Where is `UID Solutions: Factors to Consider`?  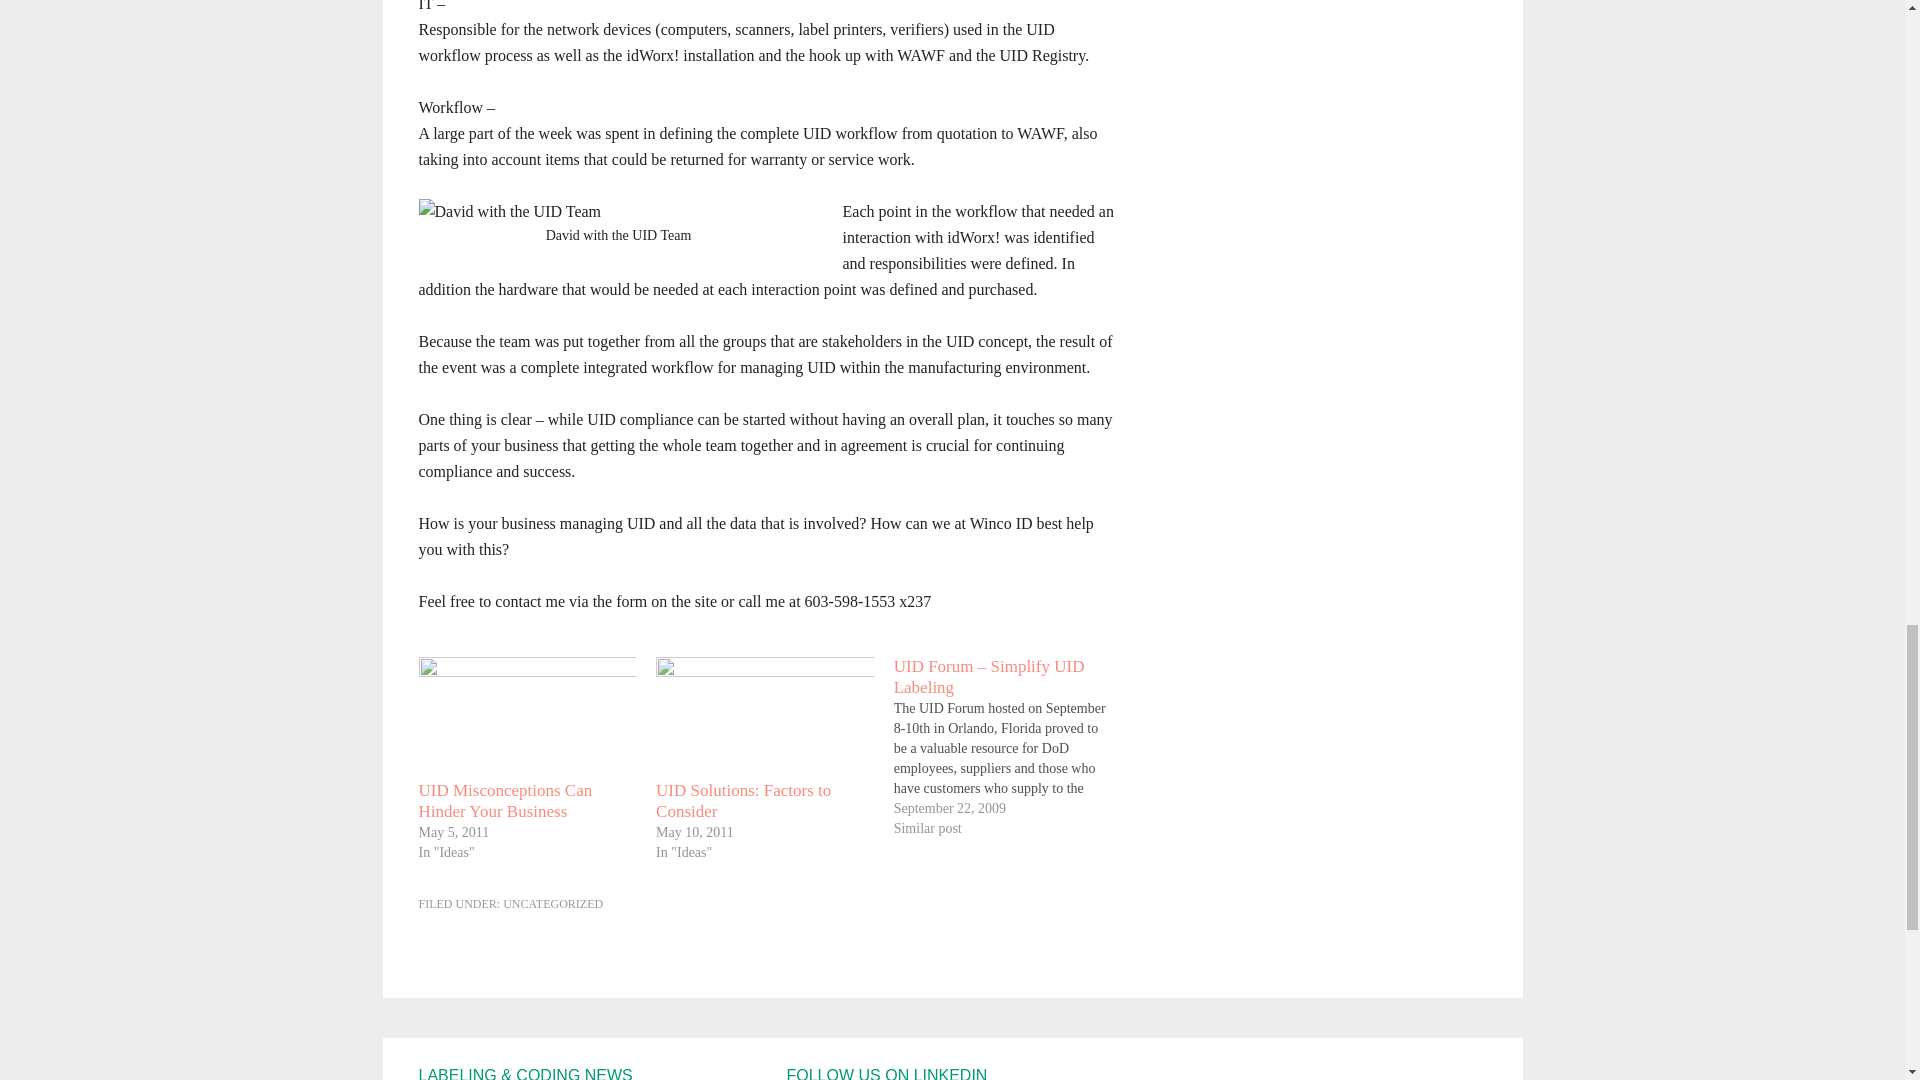
UID Solutions: Factors to Consider is located at coordinates (764, 717).